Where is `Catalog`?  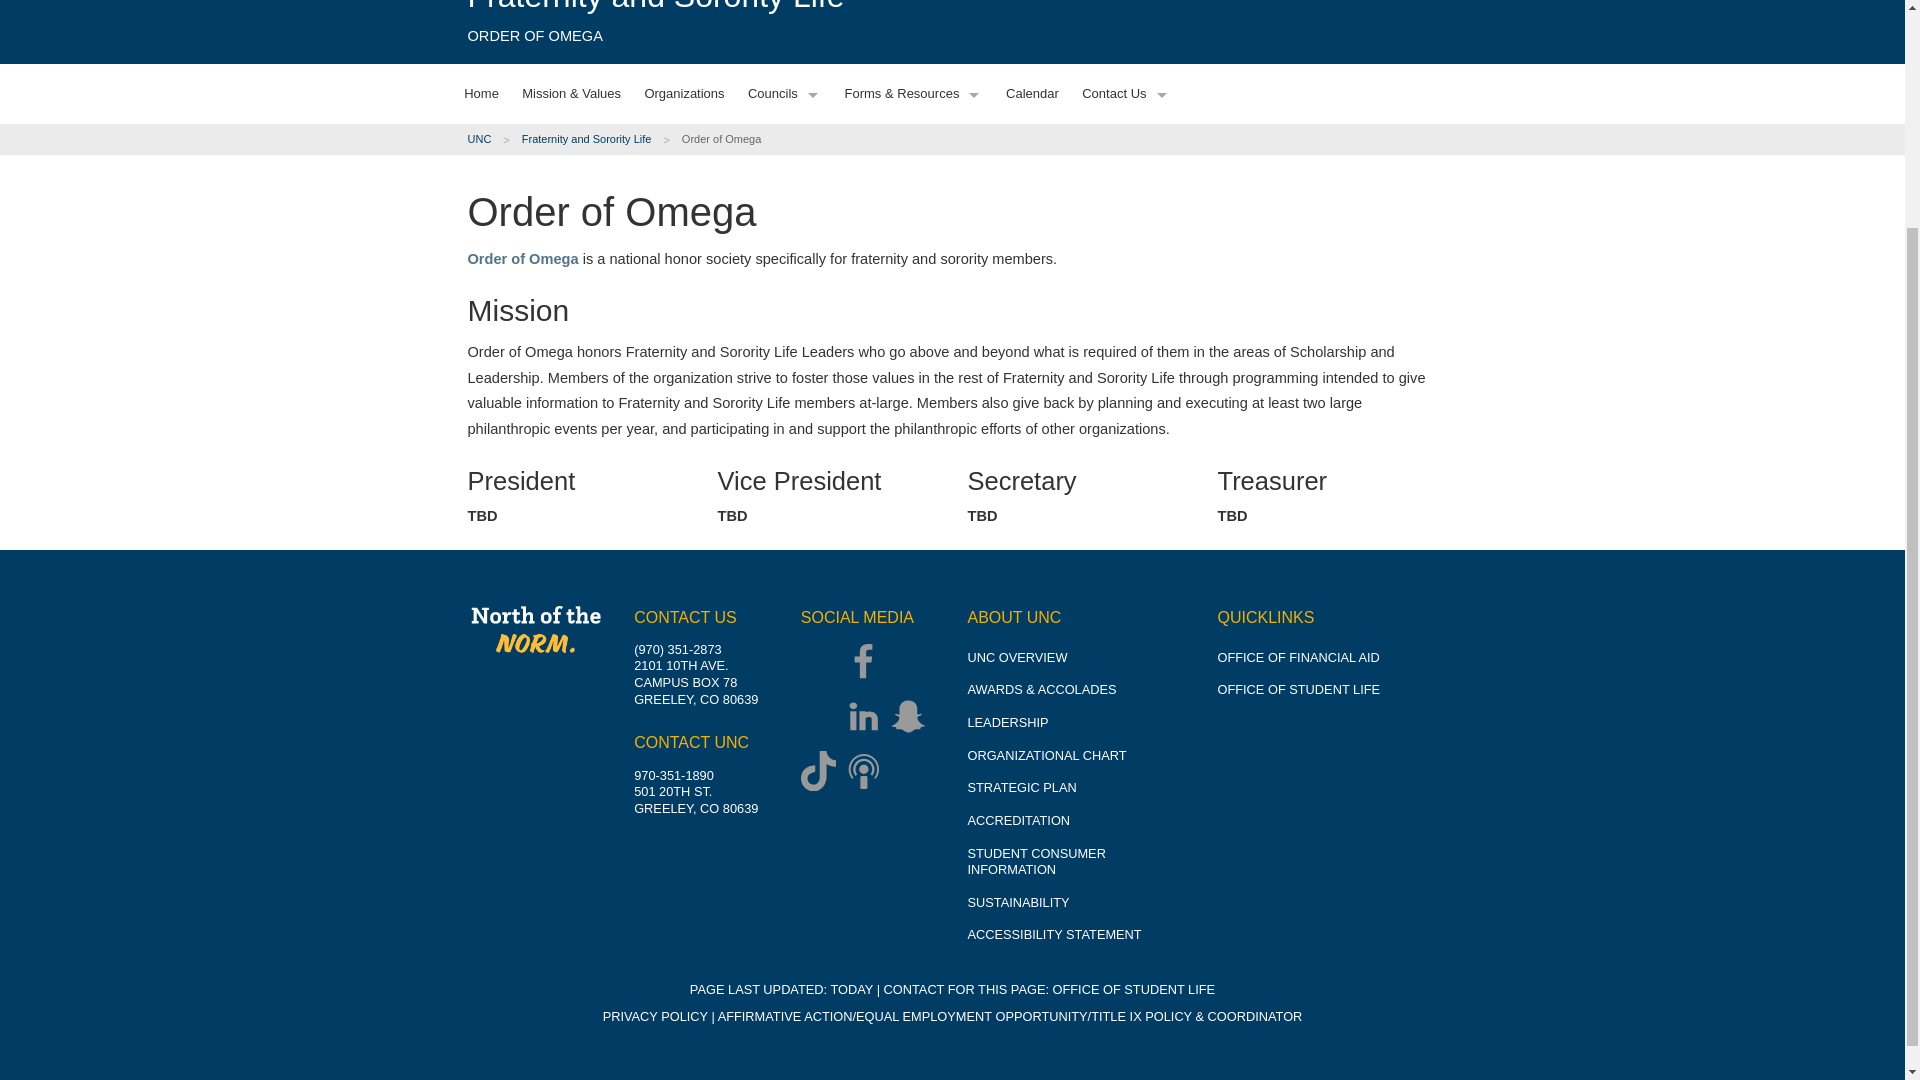 Catalog is located at coordinates (672, 166).